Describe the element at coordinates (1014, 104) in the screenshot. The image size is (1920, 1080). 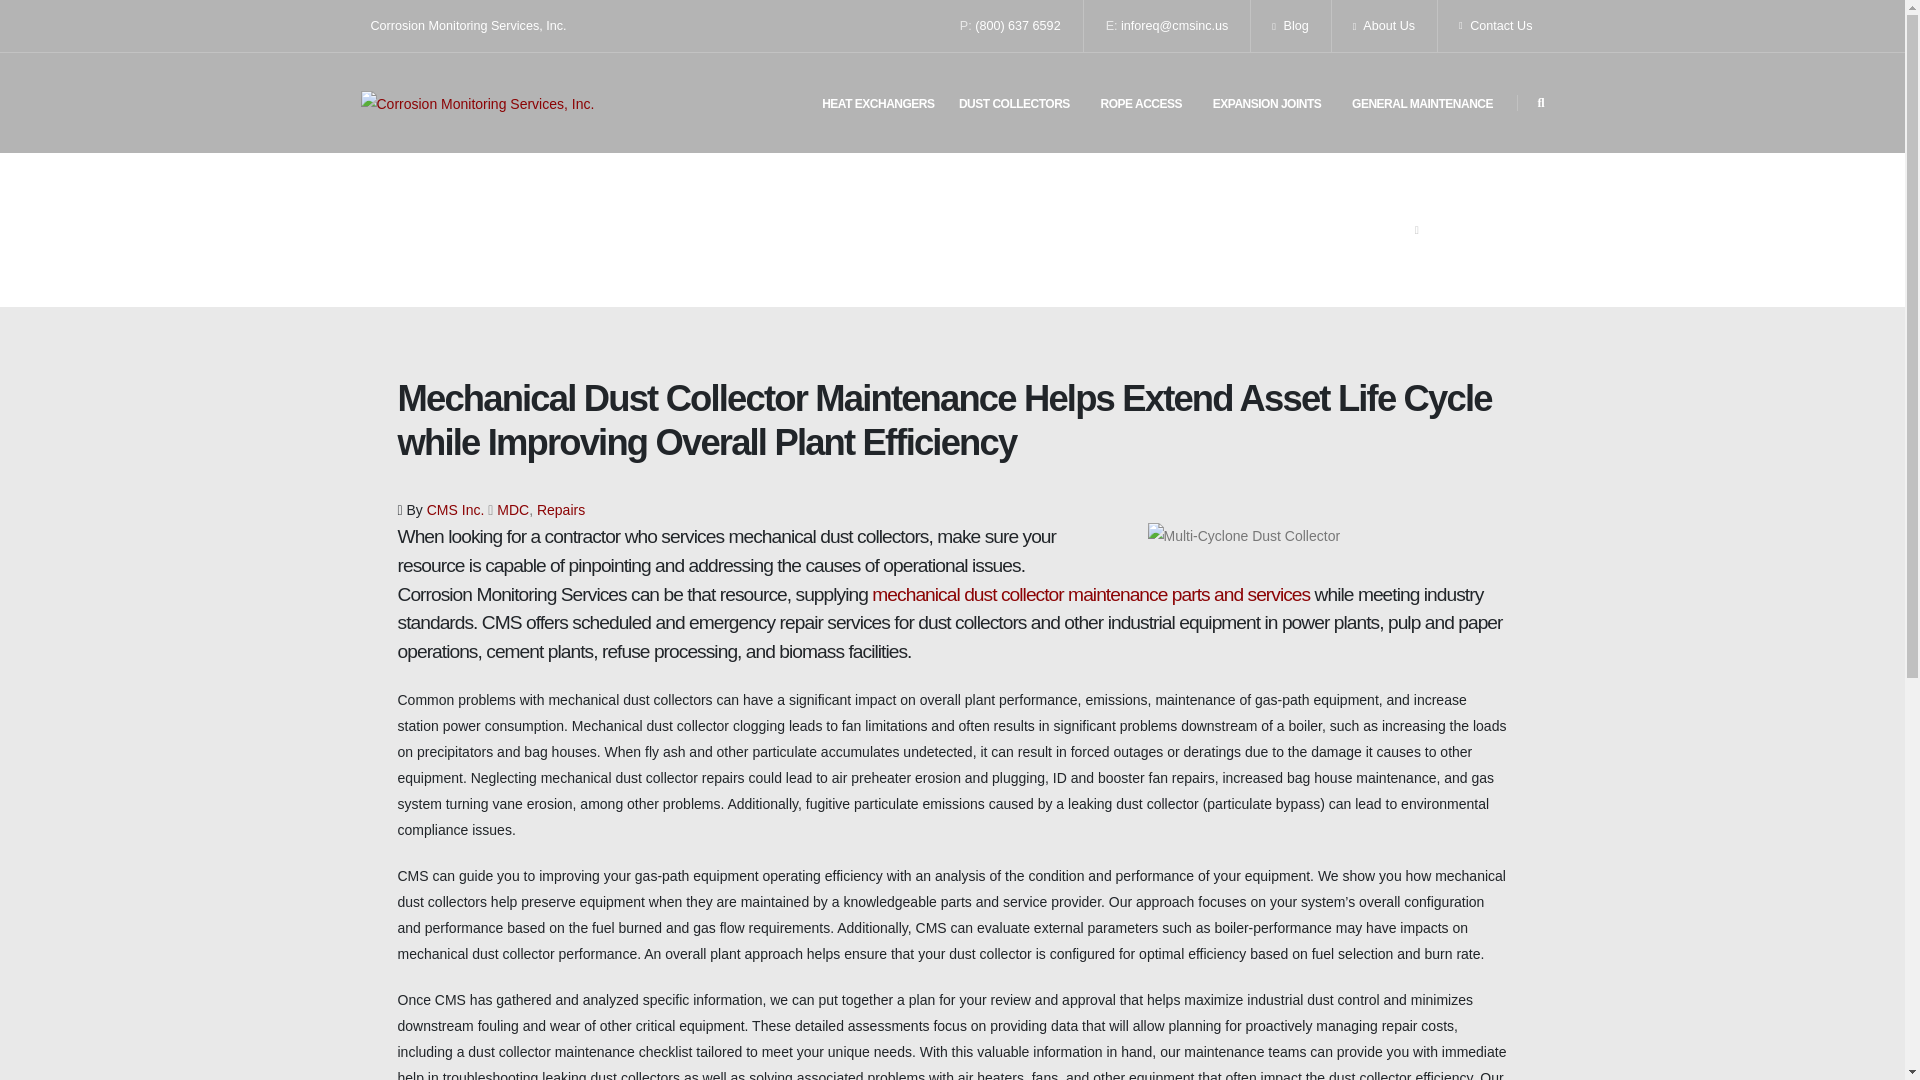
I see `DUST COLLECTORS` at that location.